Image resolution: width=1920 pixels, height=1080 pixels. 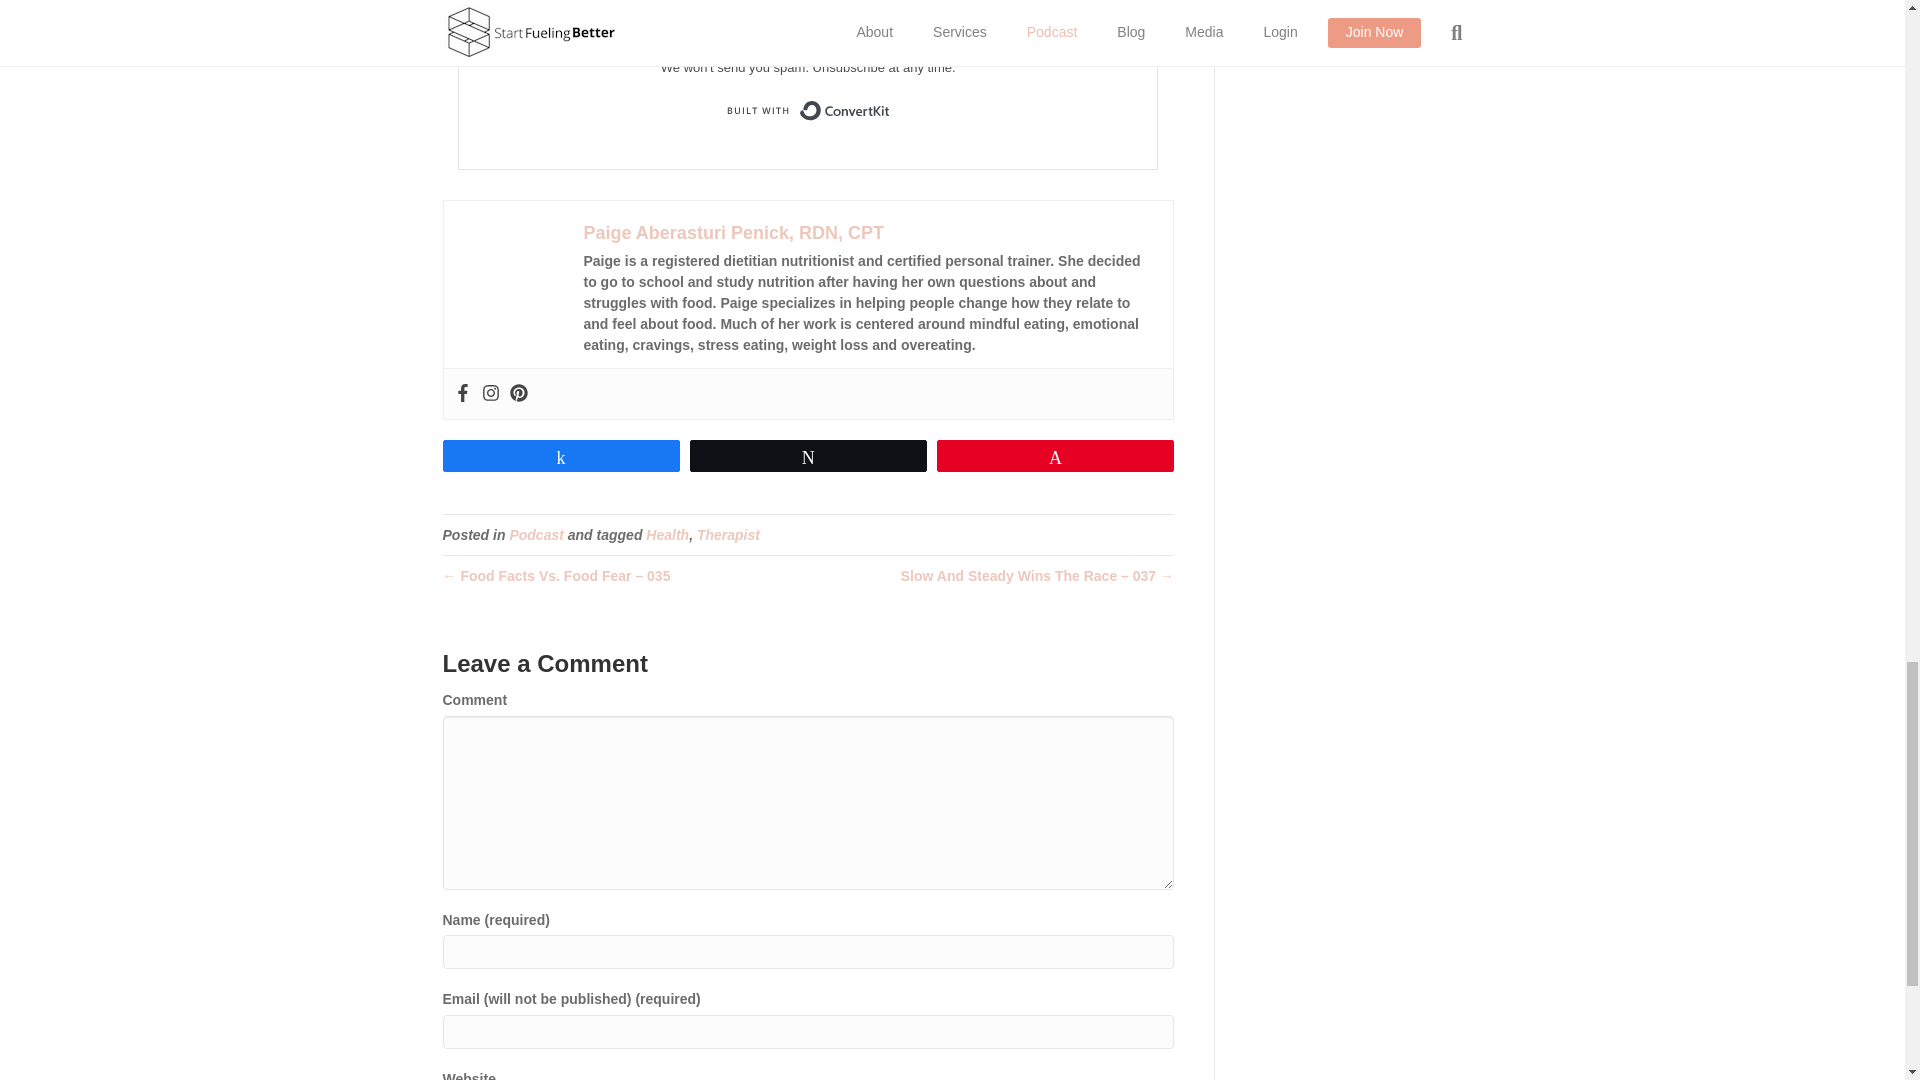 What do you see at coordinates (808, 110) in the screenshot?
I see `Built with ConvertKit` at bounding box center [808, 110].